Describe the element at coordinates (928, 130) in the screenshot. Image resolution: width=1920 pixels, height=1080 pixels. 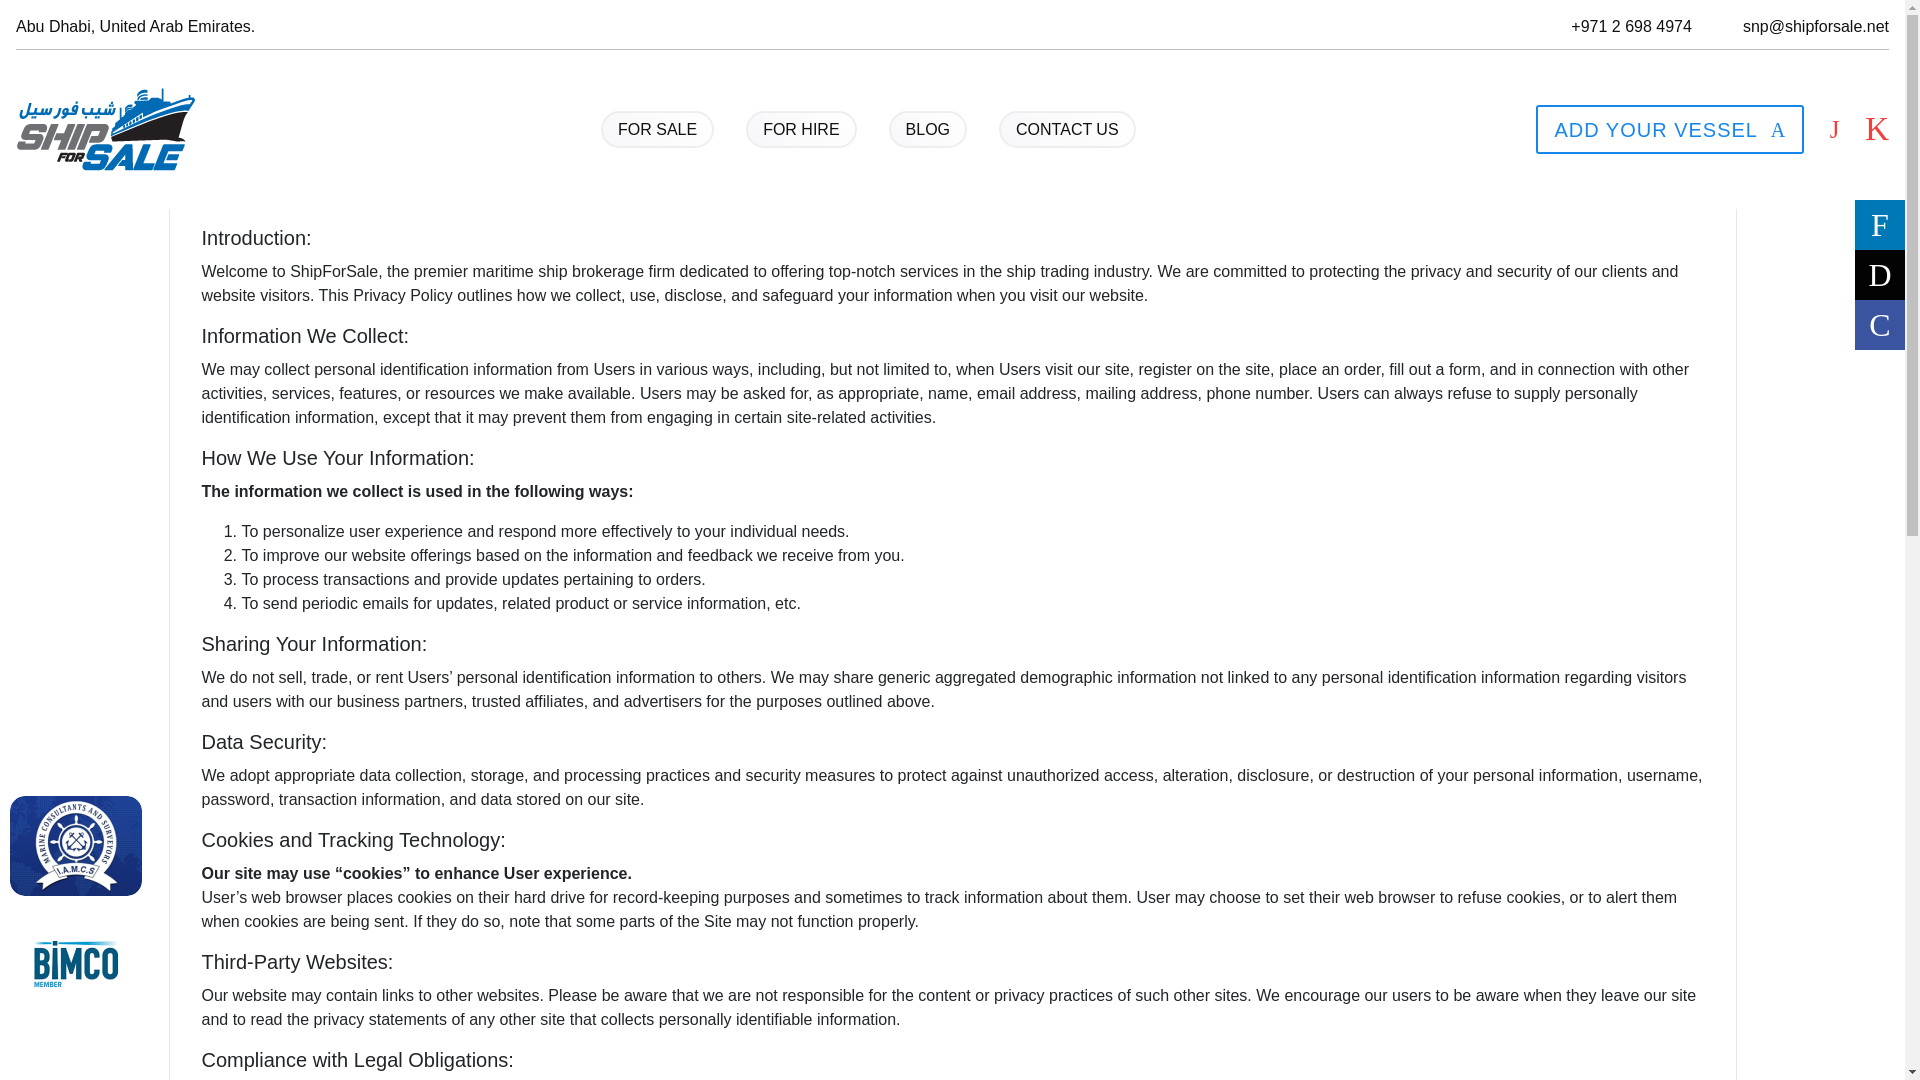
I see `BLOG` at that location.